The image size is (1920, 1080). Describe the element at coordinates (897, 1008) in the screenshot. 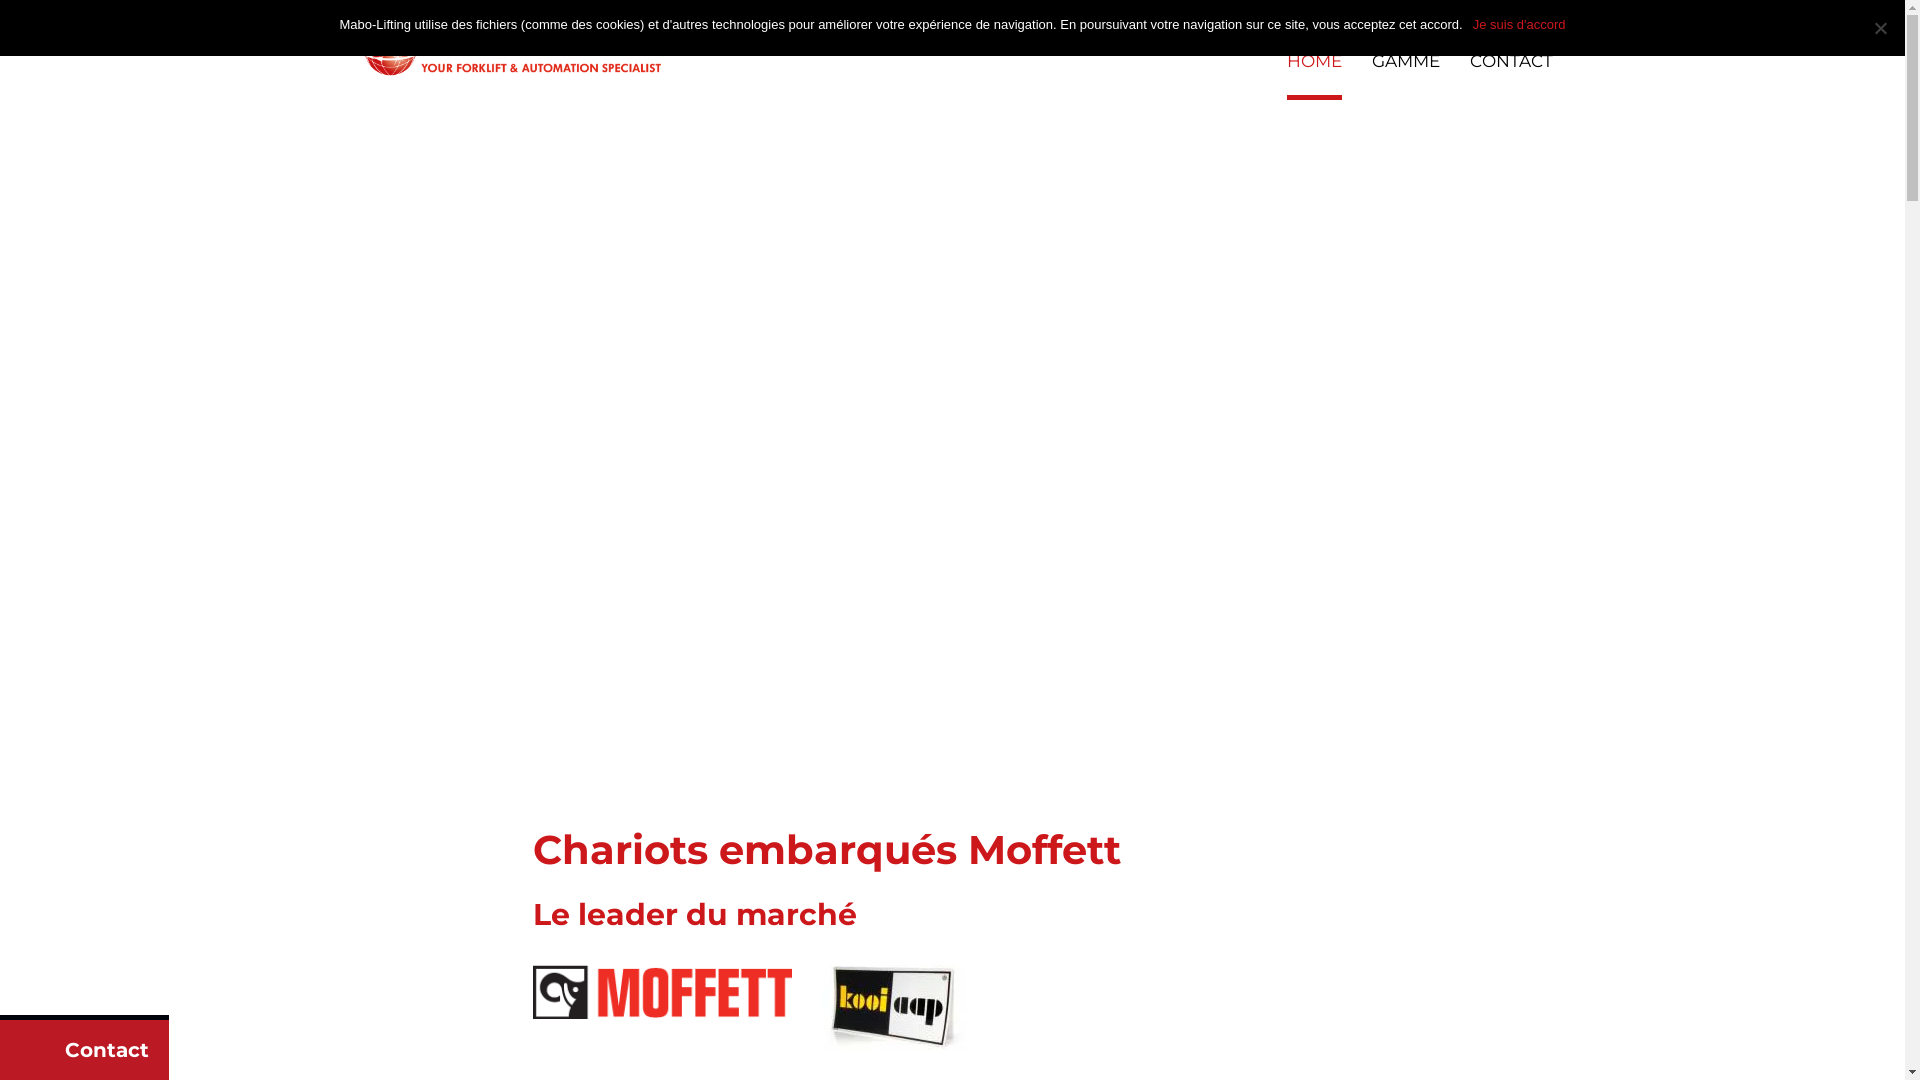

I see `kooiaap` at that location.